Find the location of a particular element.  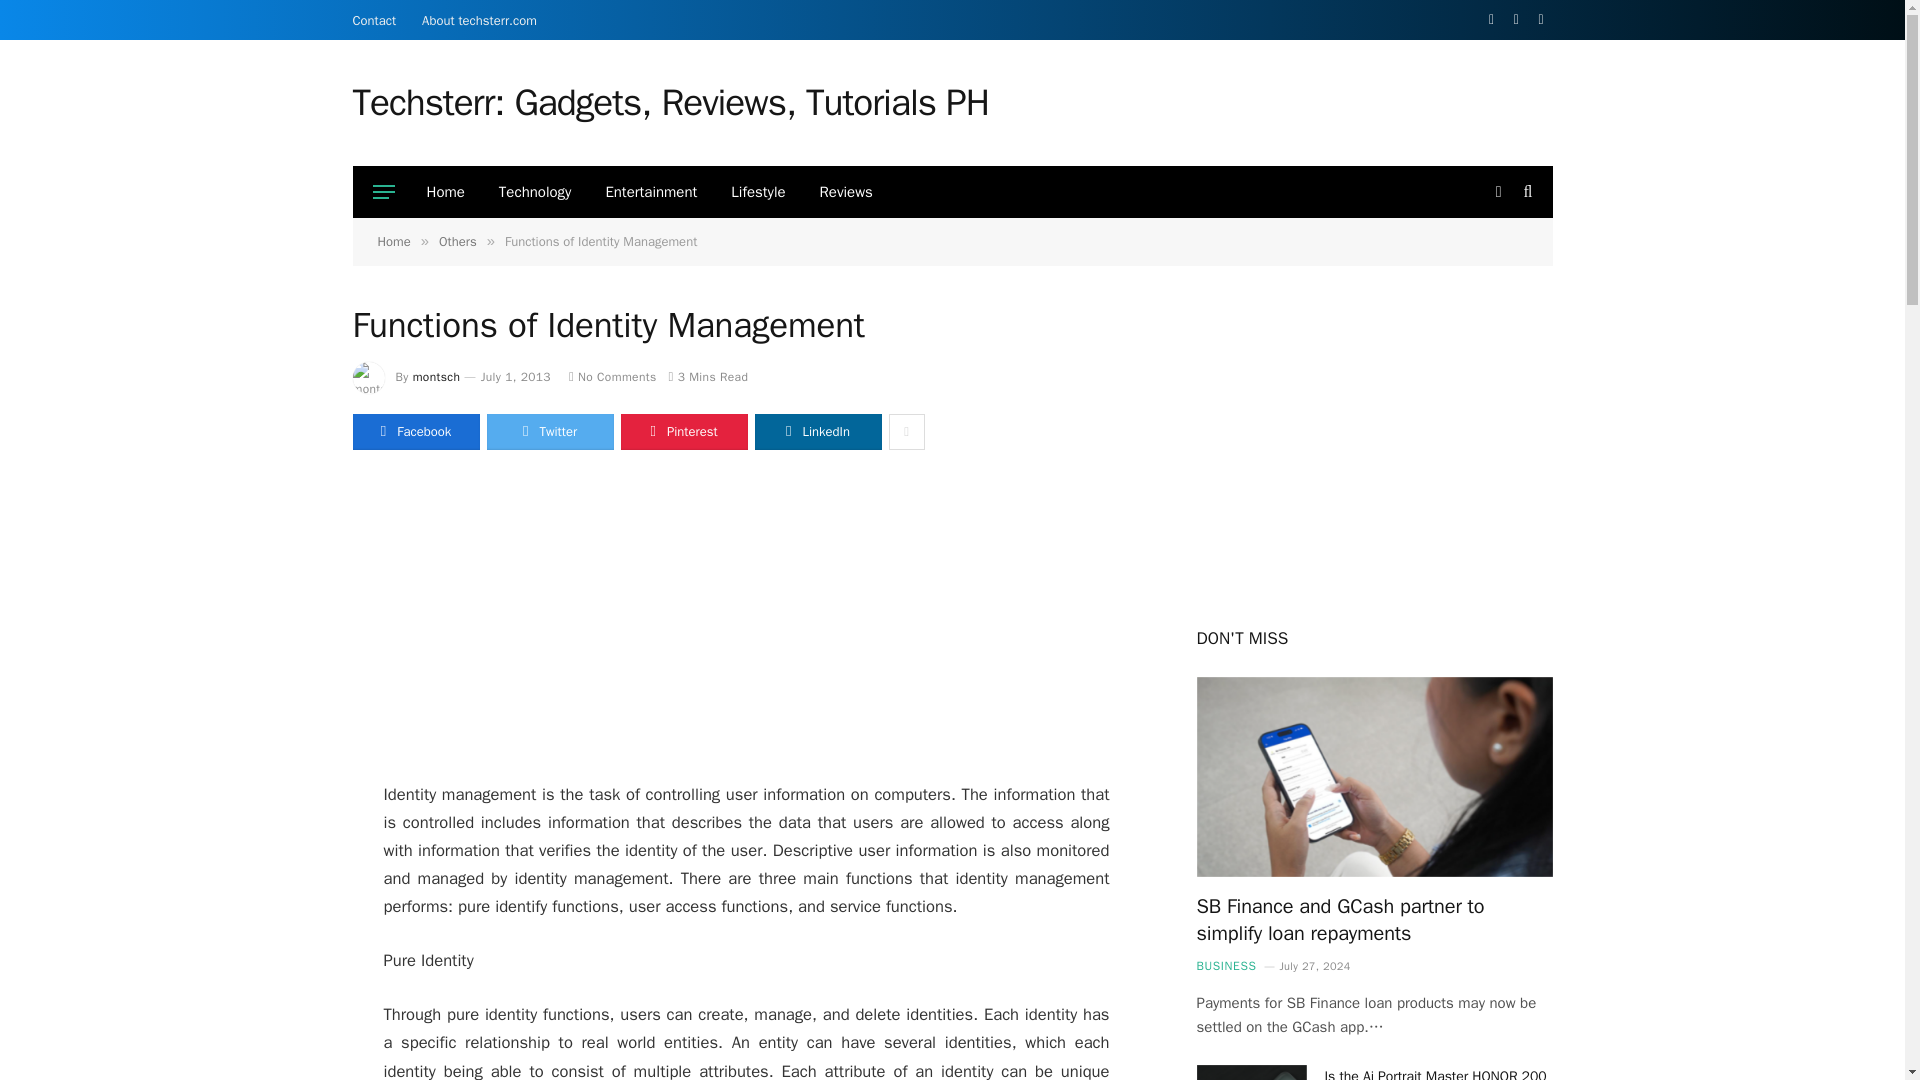

Share on Facebook is located at coordinates (414, 432).